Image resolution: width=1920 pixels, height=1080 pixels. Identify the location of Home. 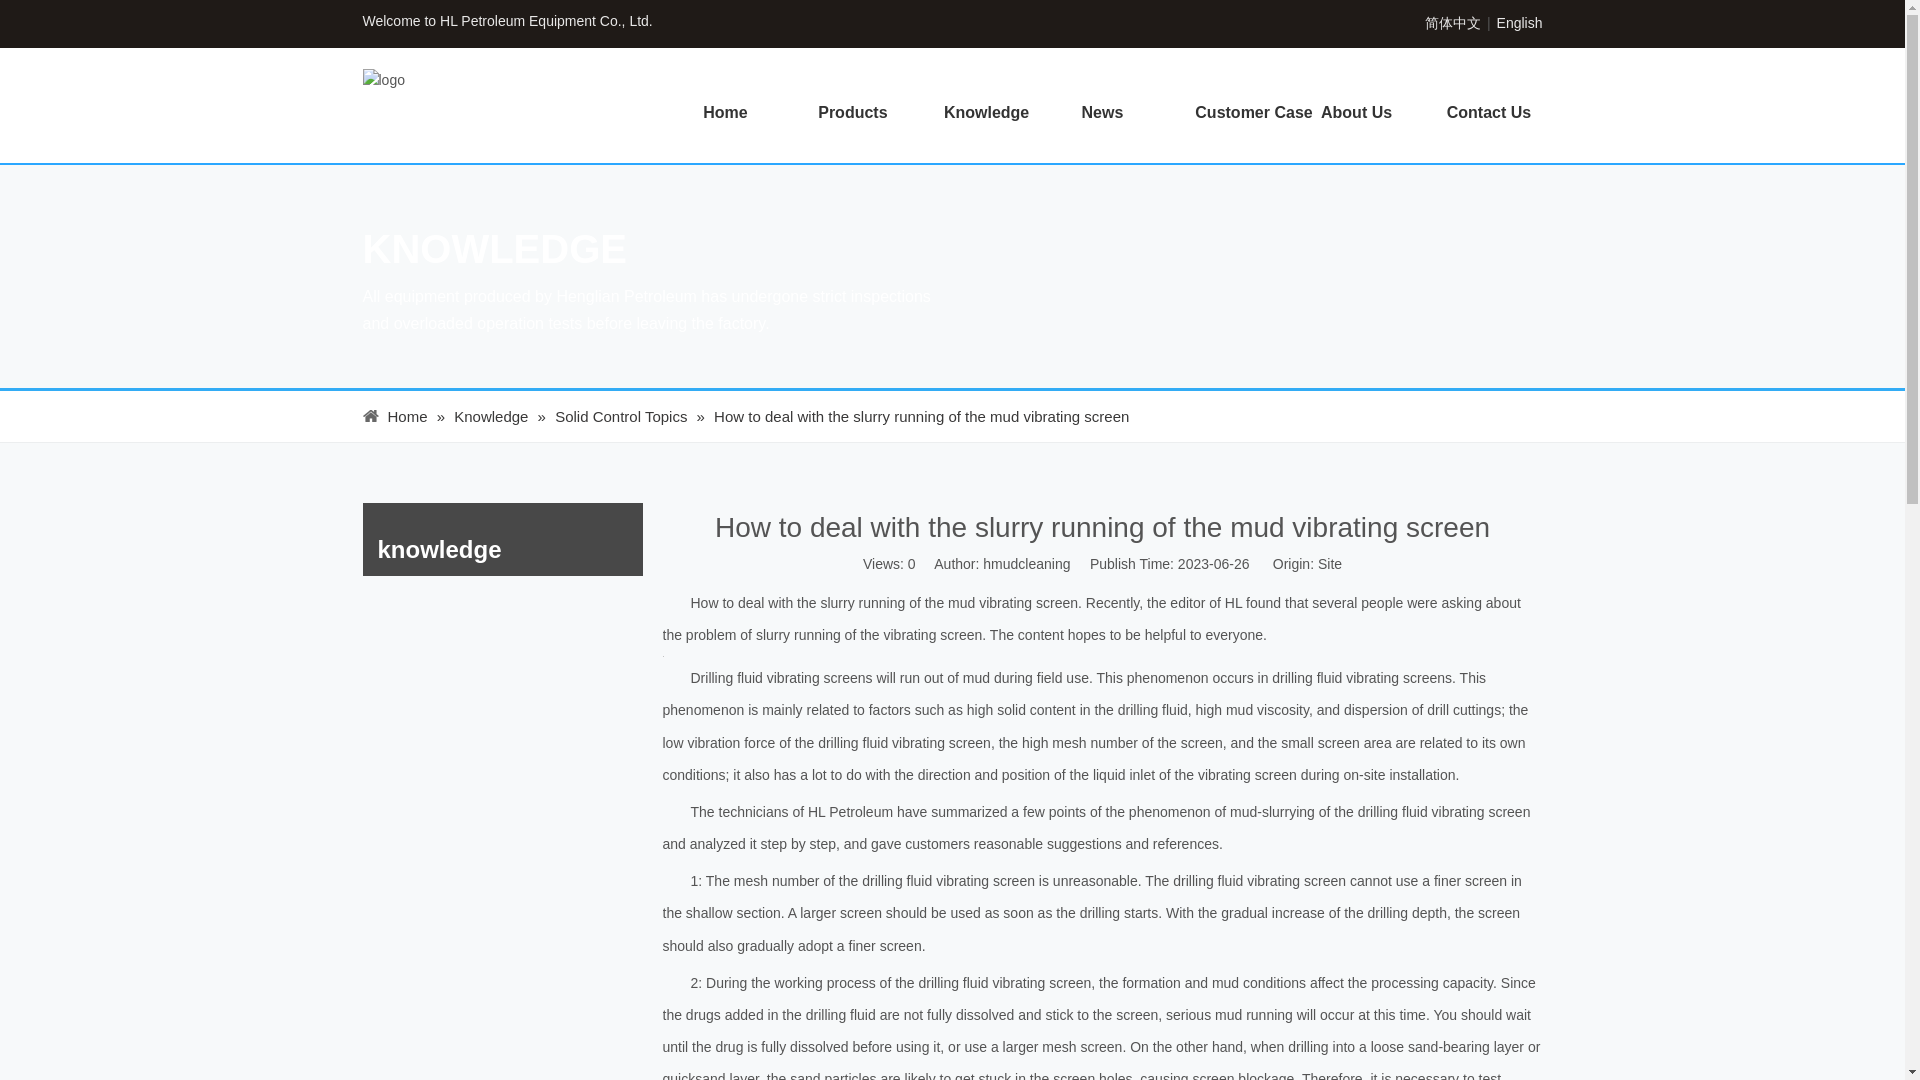
(724, 112).